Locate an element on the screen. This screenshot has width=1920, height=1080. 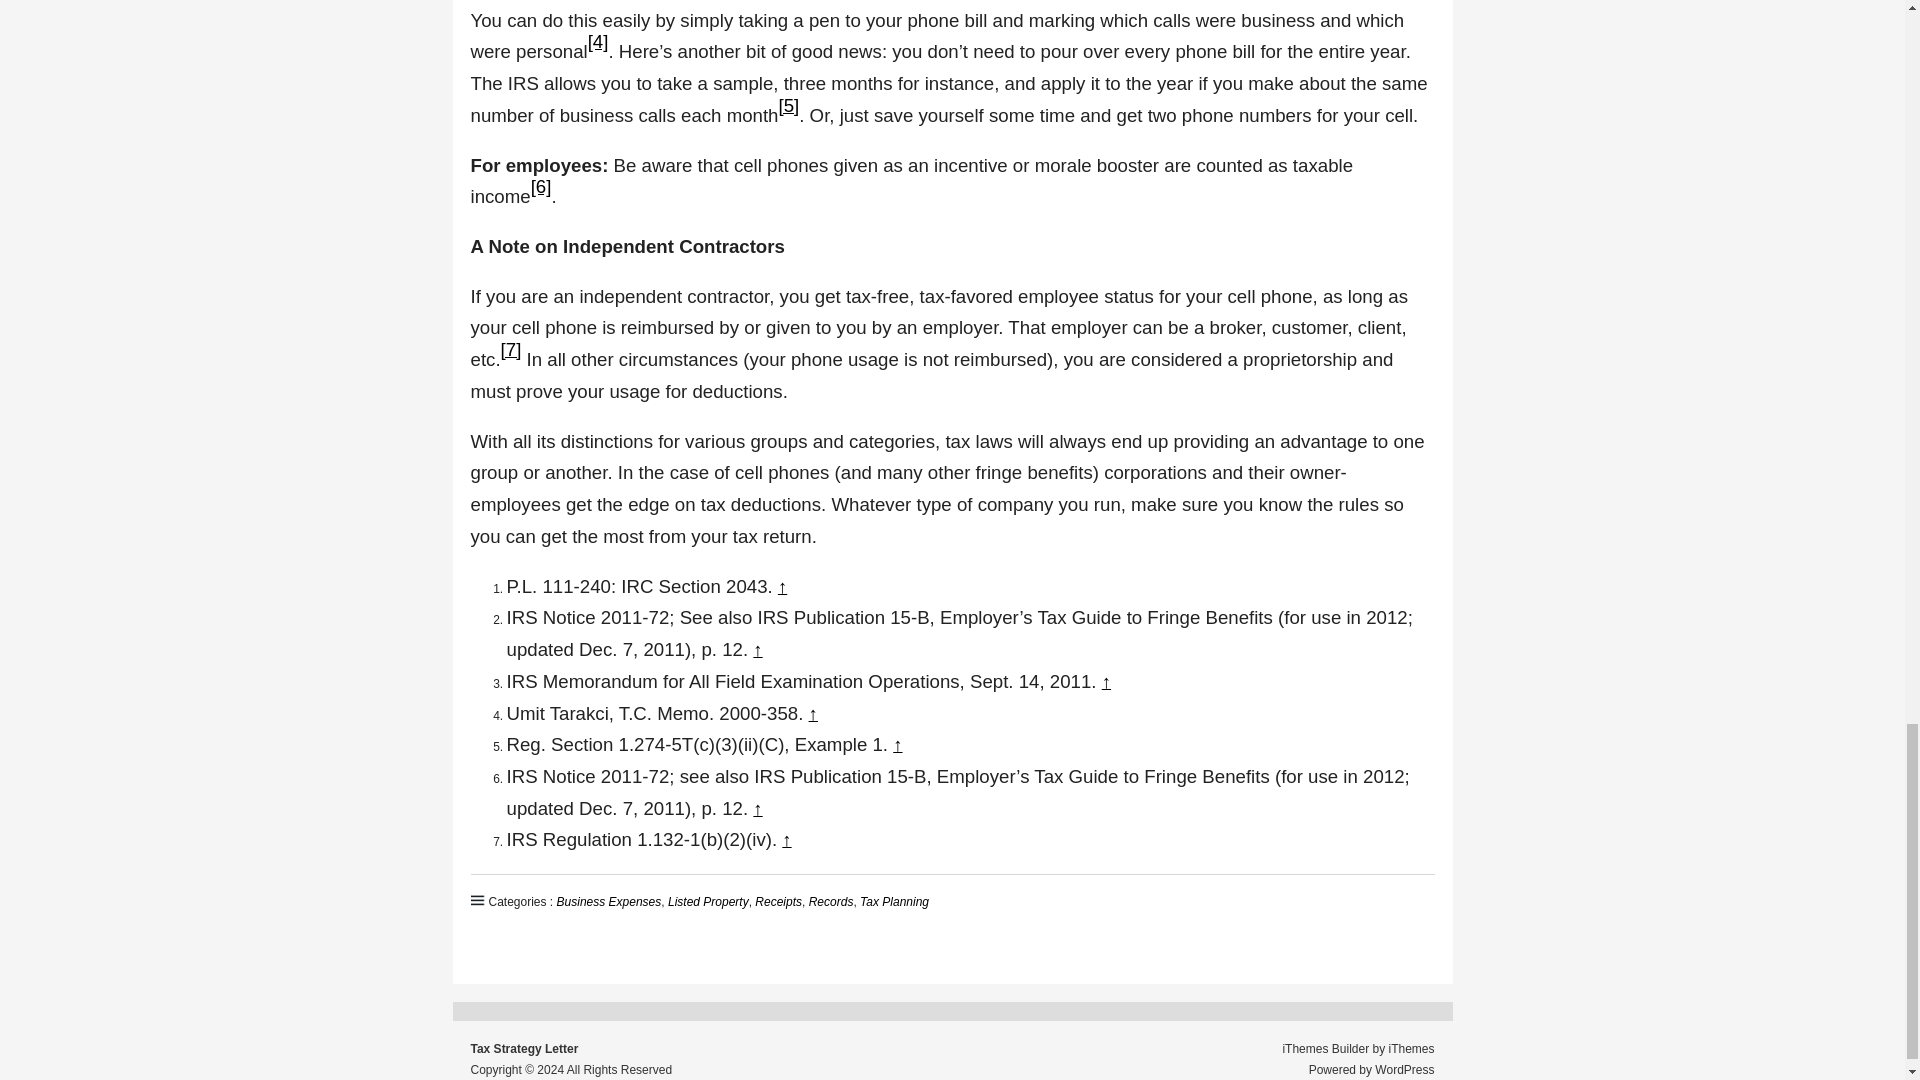
iThemes Builder is located at coordinates (1325, 1049).